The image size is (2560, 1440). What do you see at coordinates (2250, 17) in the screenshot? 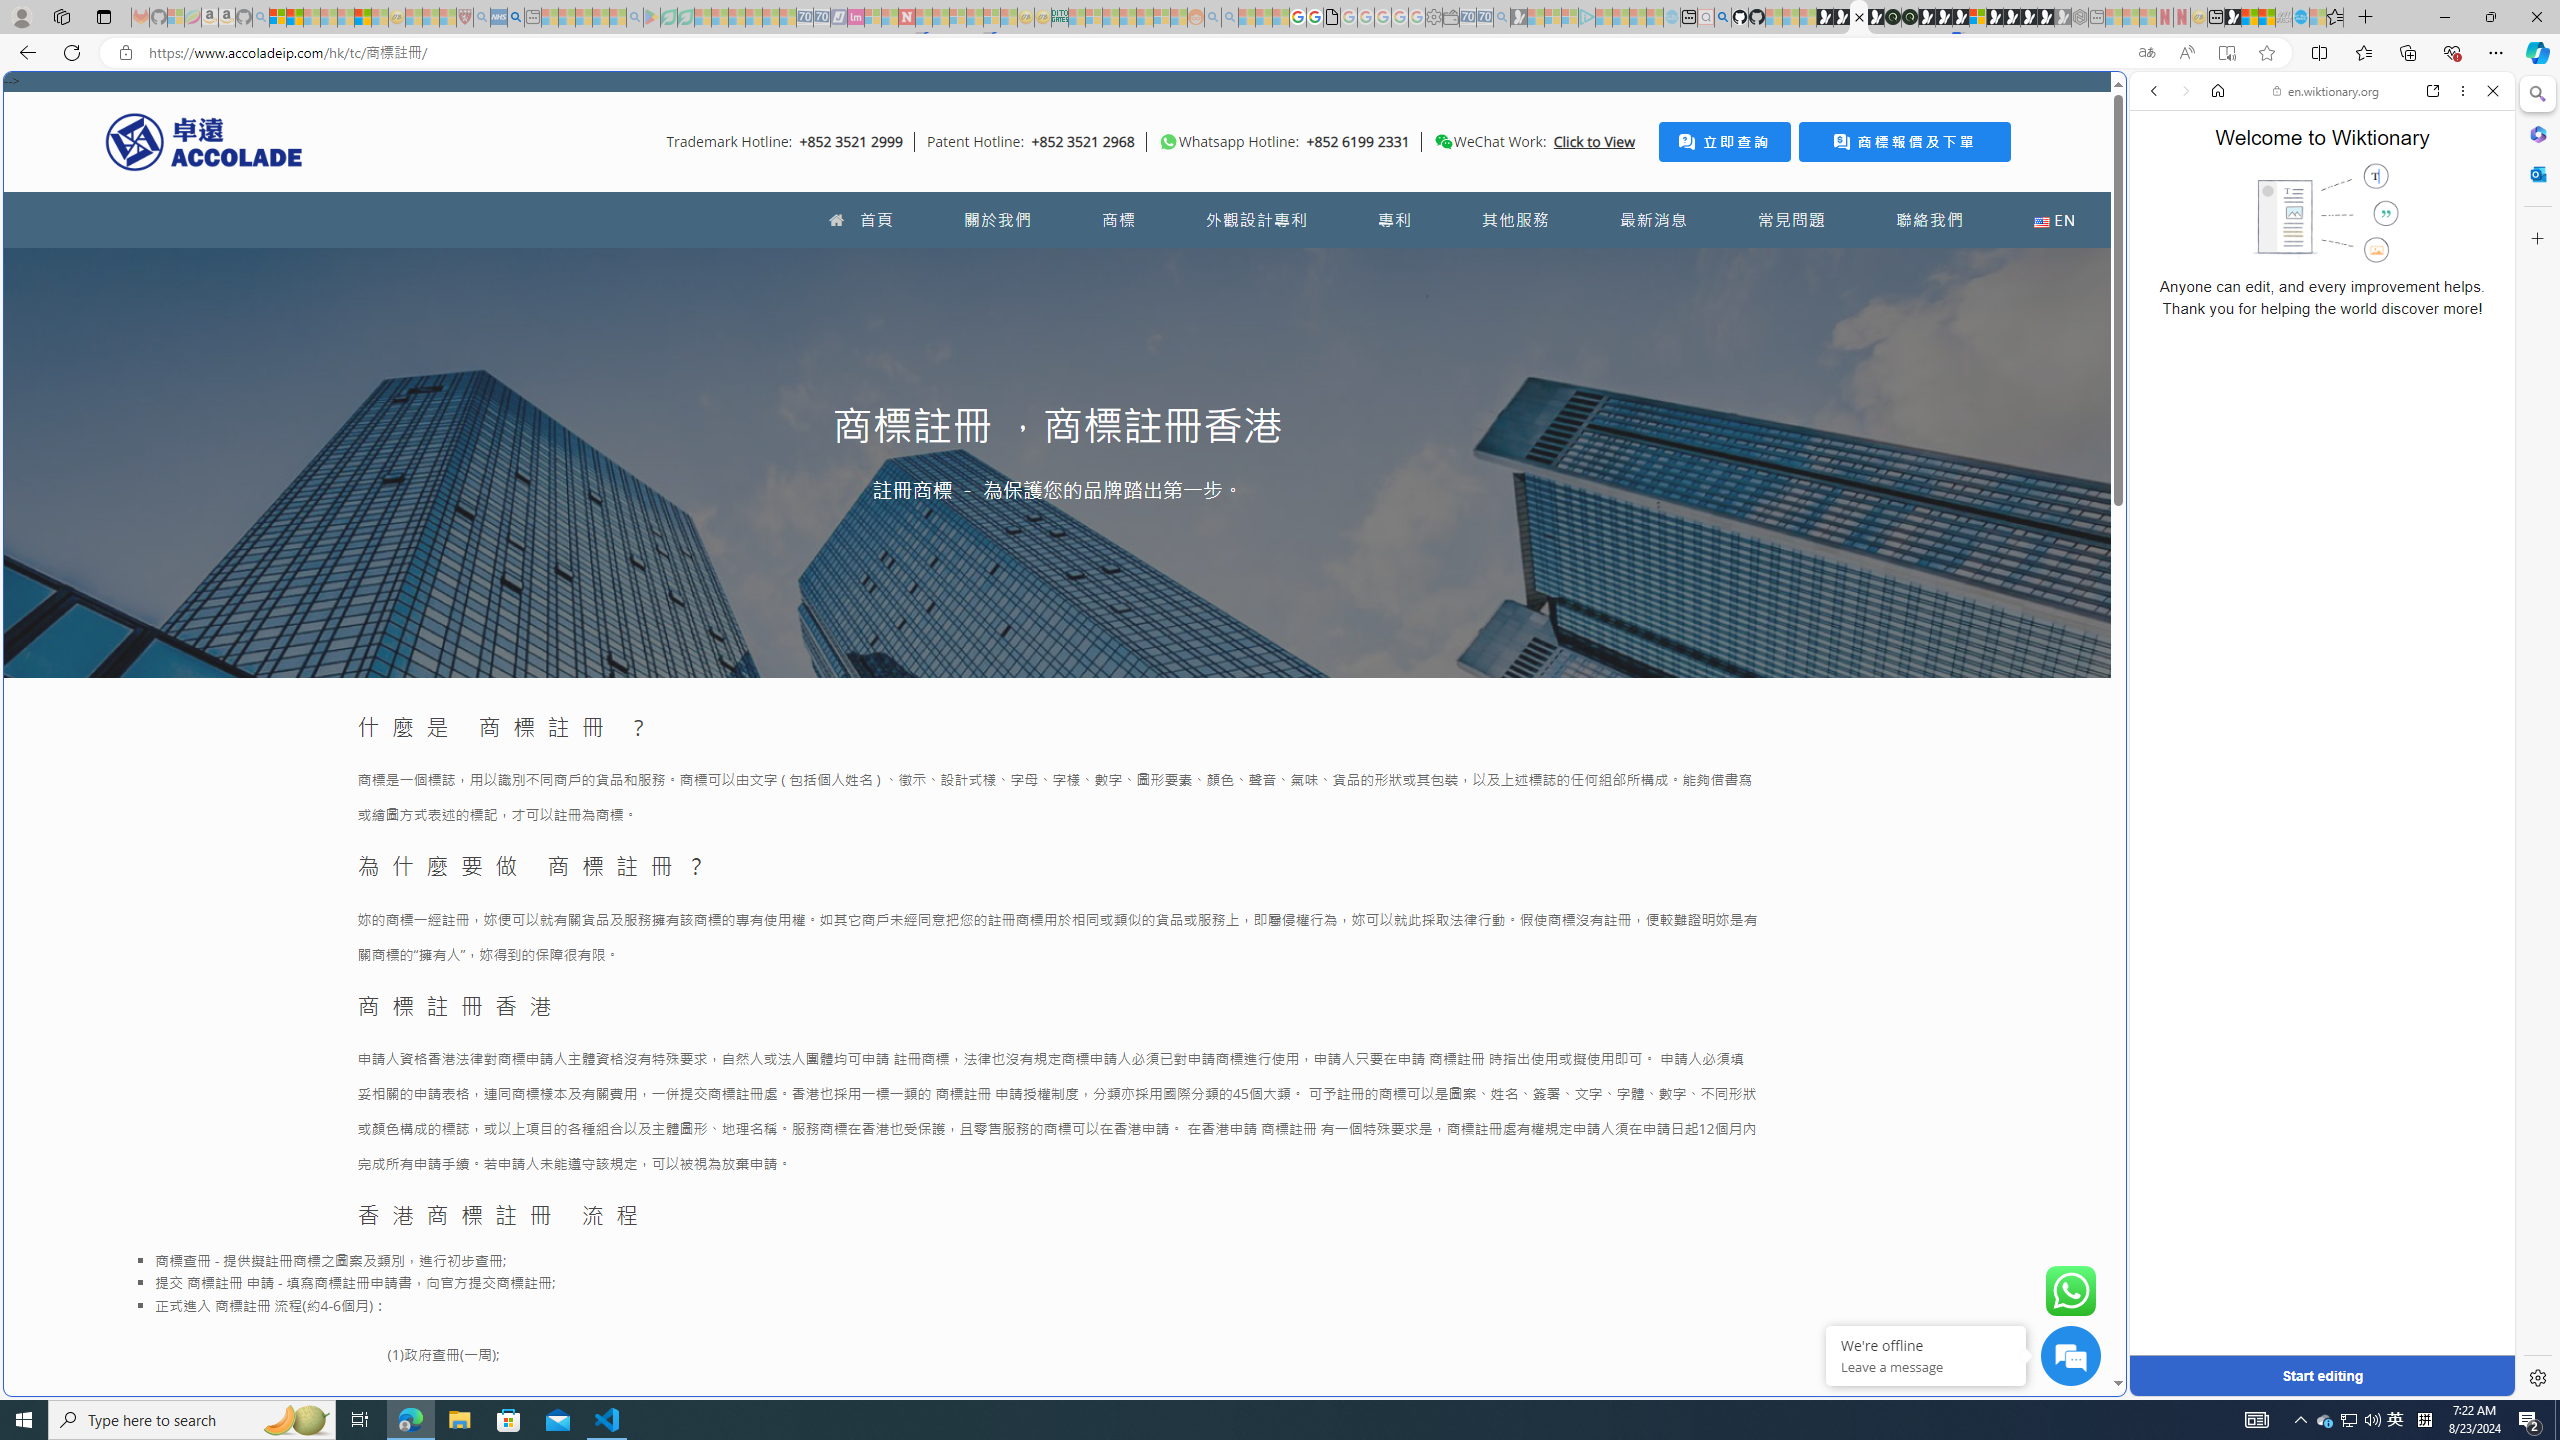
I see `World - MSN` at bounding box center [2250, 17].